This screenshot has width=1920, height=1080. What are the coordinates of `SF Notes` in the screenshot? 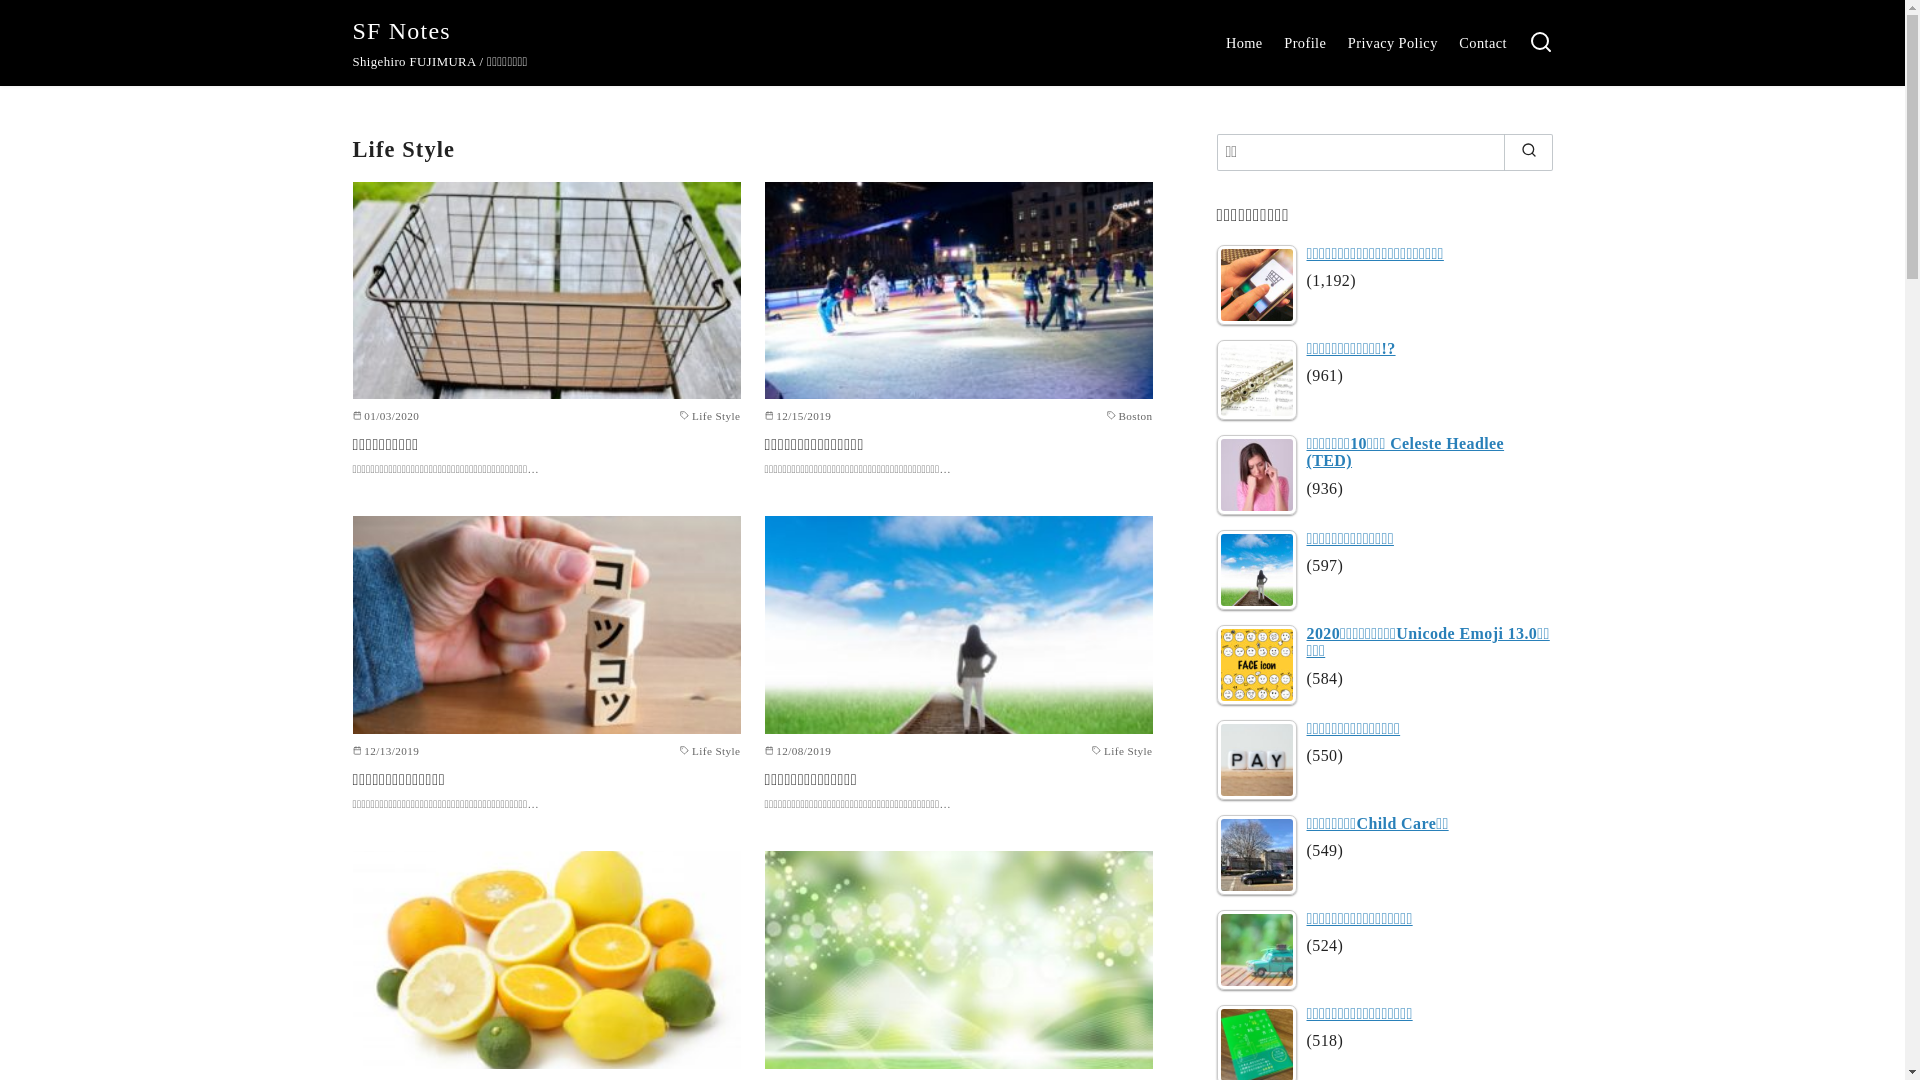 It's located at (401, 31).